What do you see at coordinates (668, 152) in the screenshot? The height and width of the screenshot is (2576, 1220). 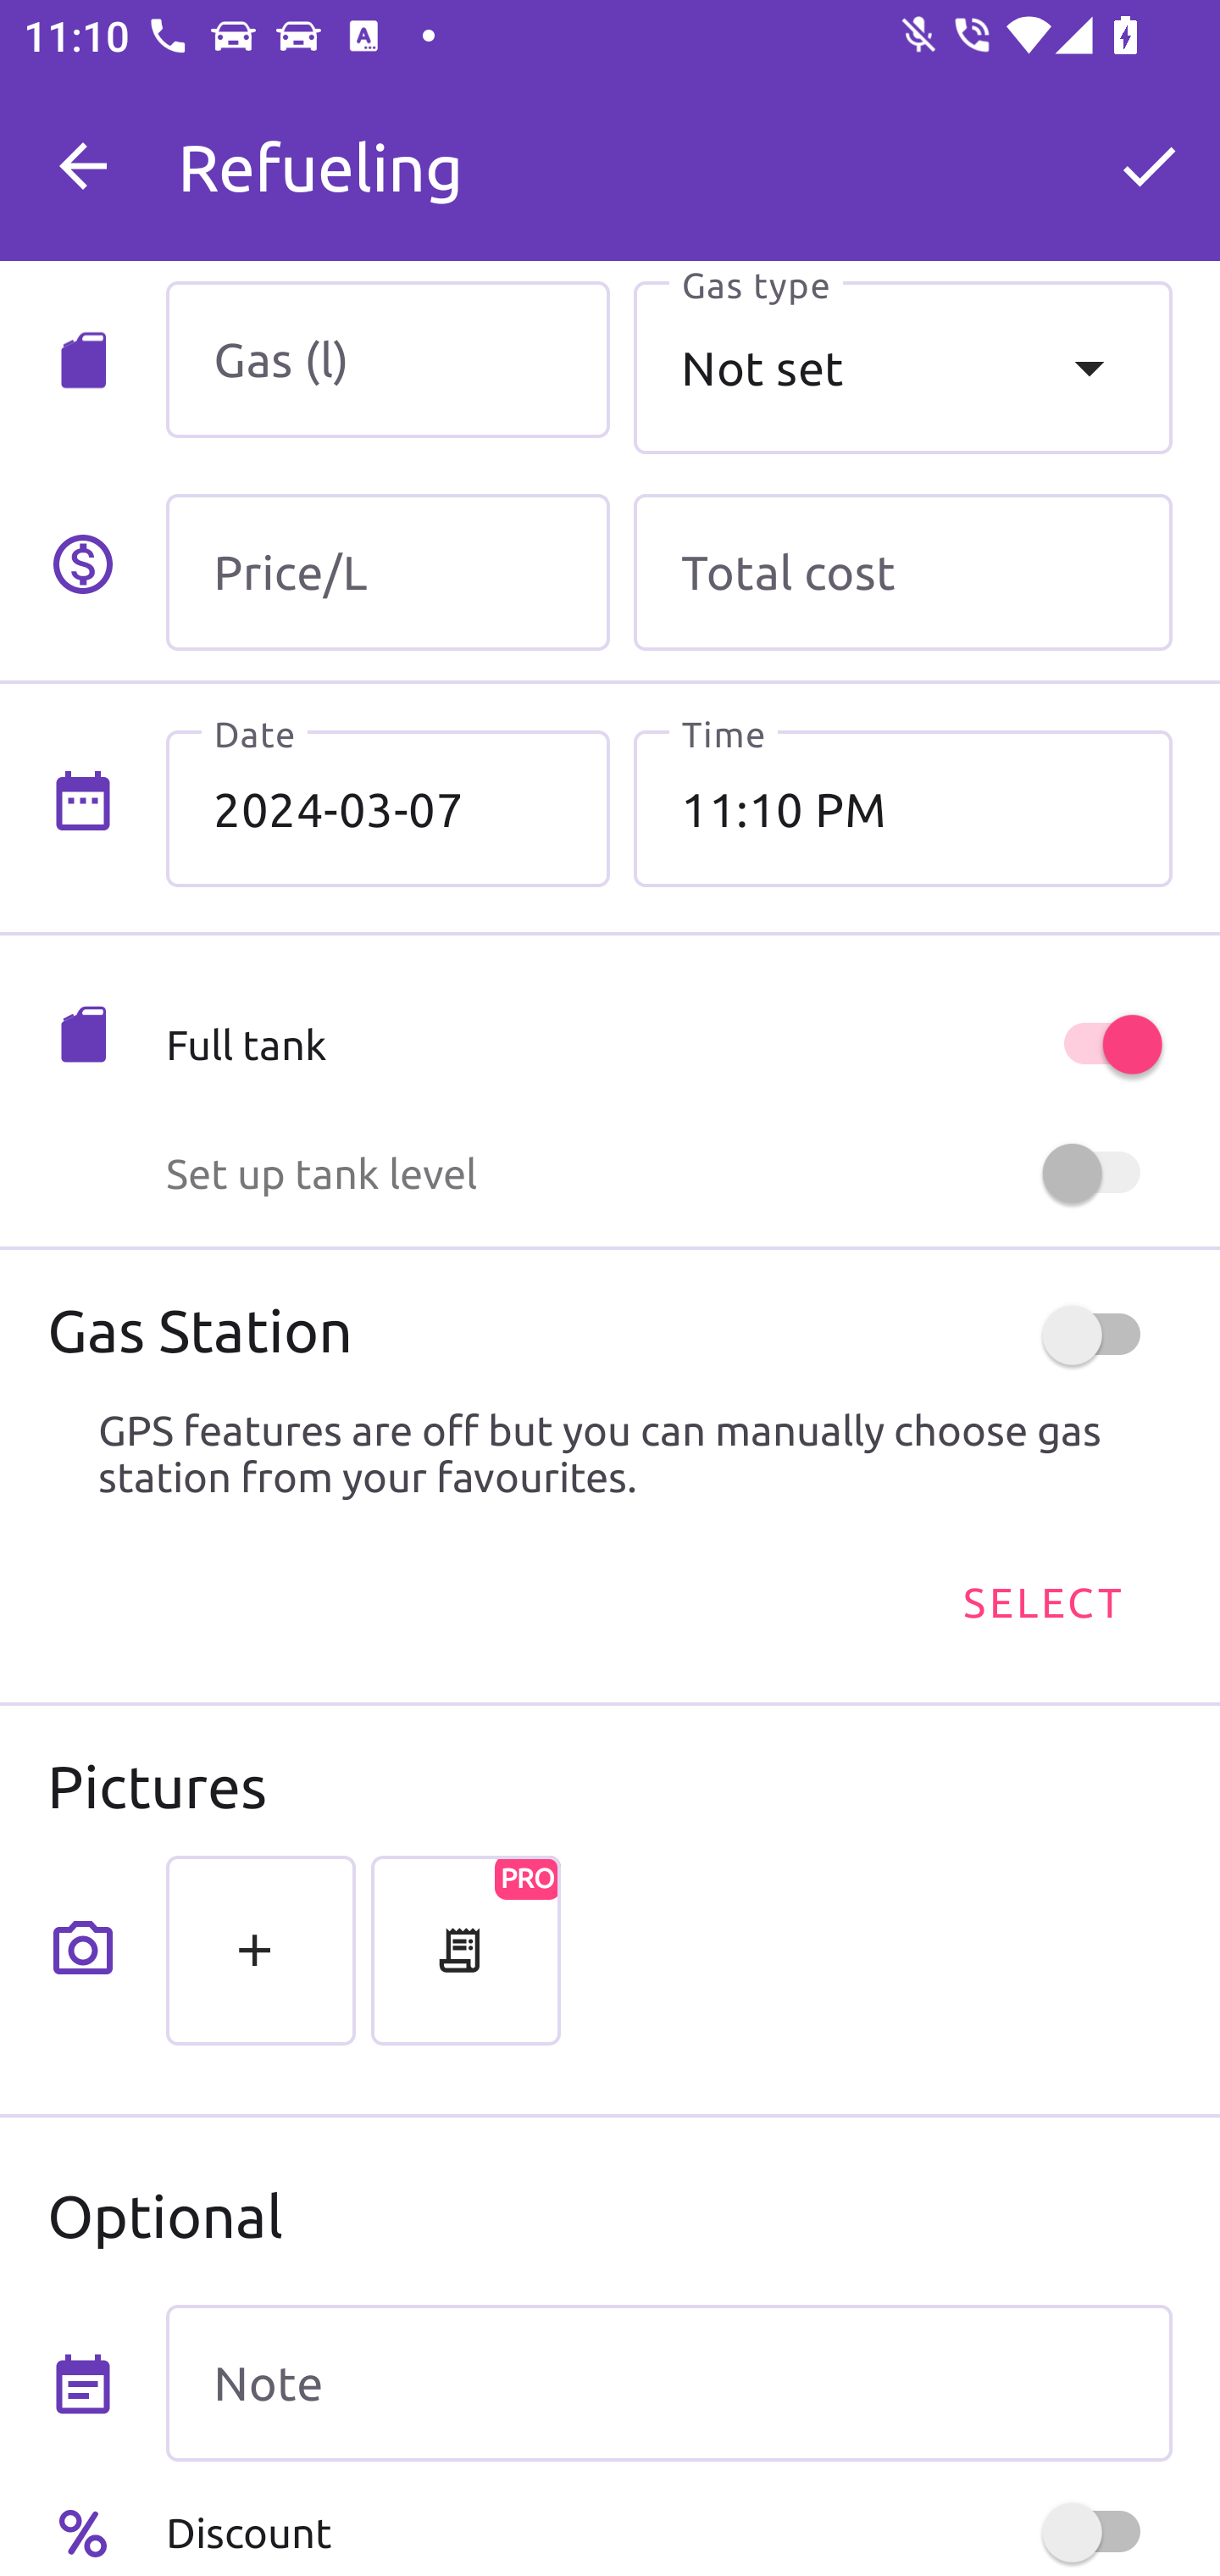 I see `A No name 0 km` at bounding box center [668, 152].